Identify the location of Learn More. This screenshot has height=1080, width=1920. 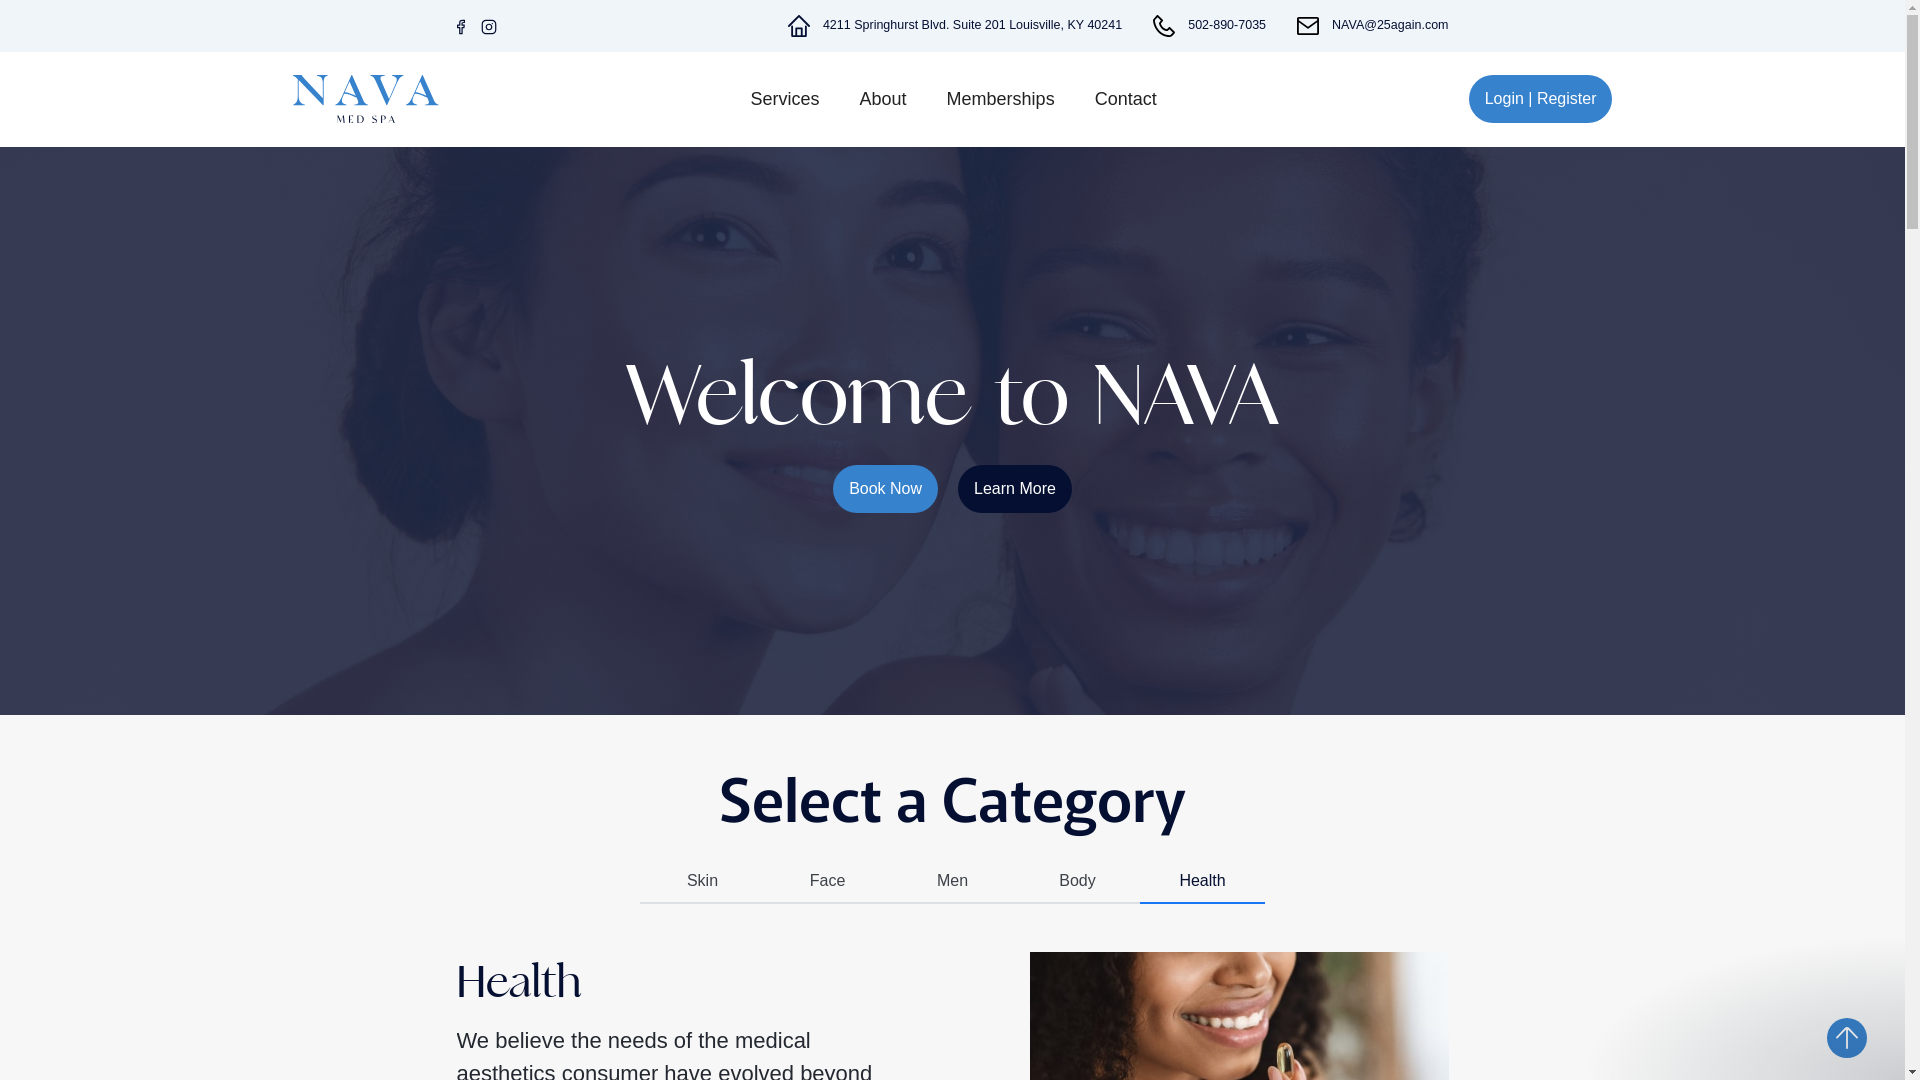
(1015, 488).